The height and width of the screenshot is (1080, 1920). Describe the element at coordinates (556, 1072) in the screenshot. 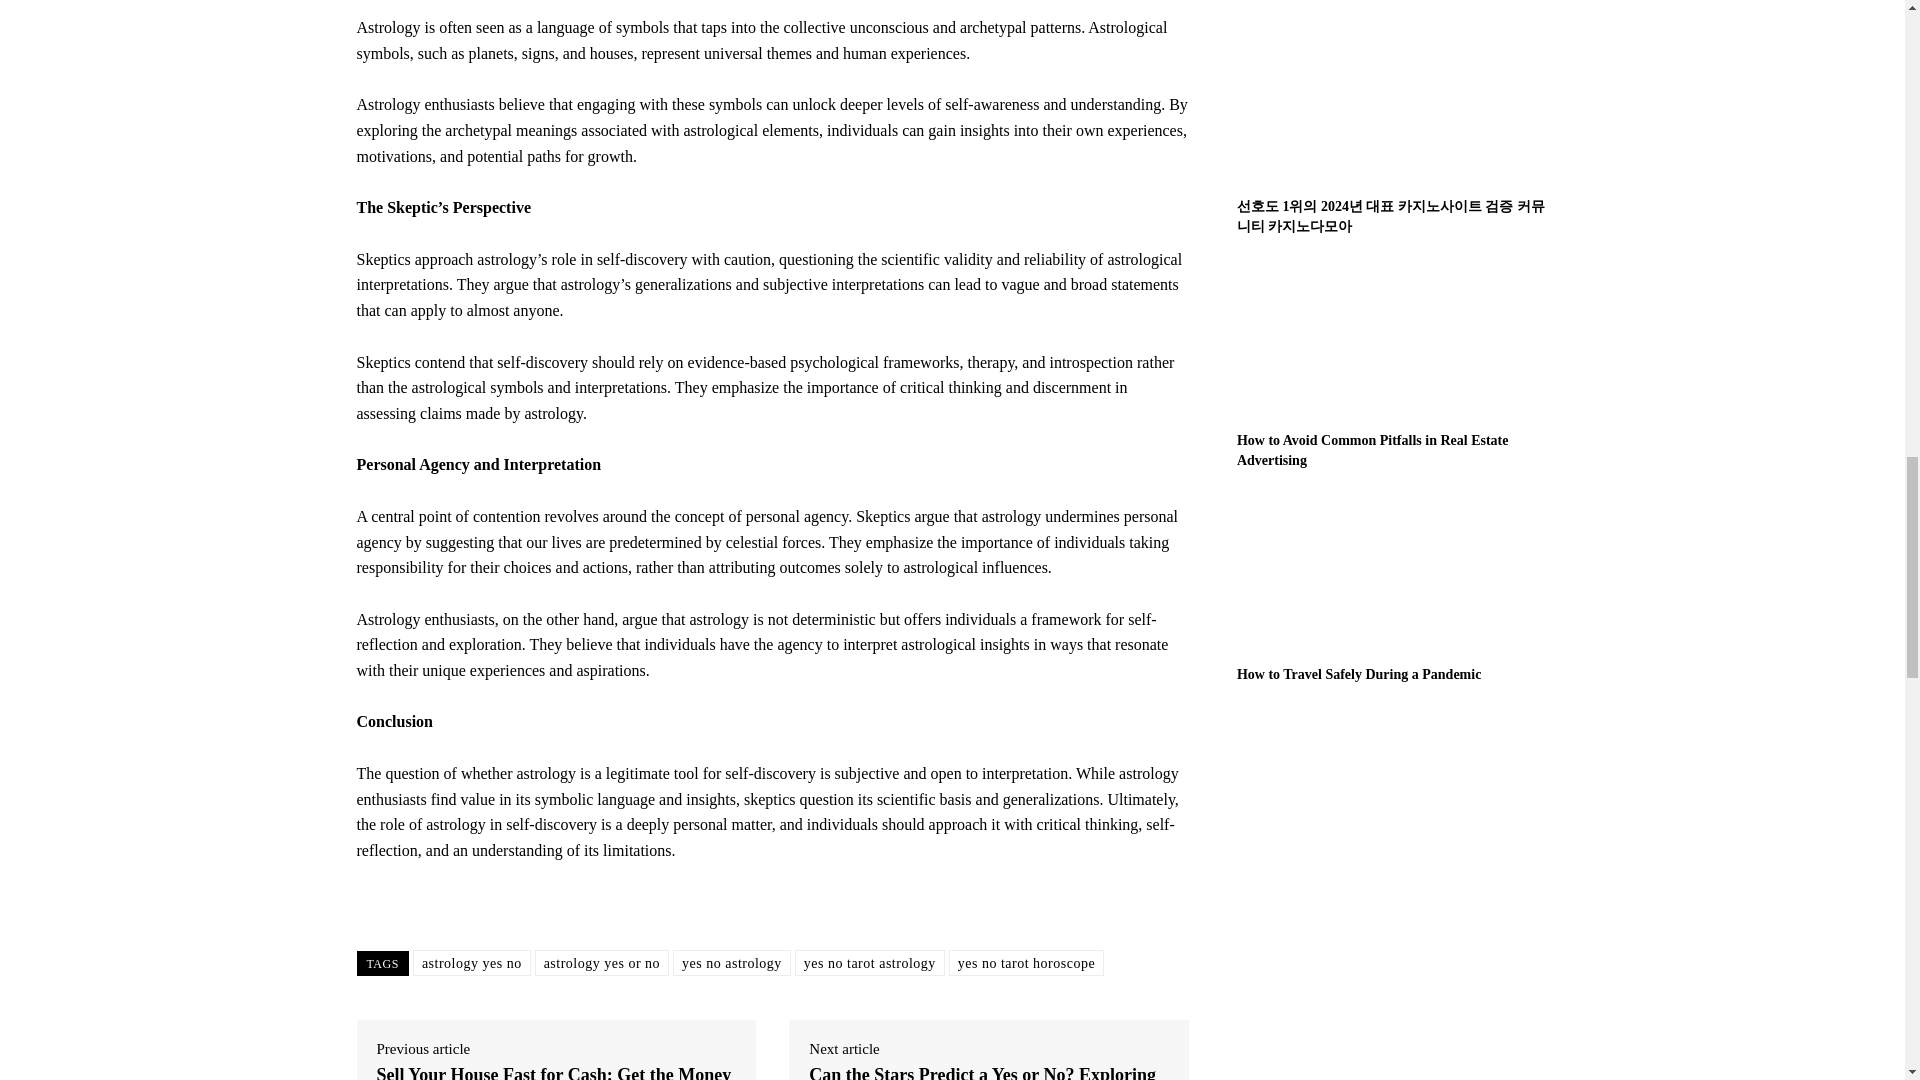

I see `Sell Your House Fast for Cash: Get the Money You Need Now` at that location.